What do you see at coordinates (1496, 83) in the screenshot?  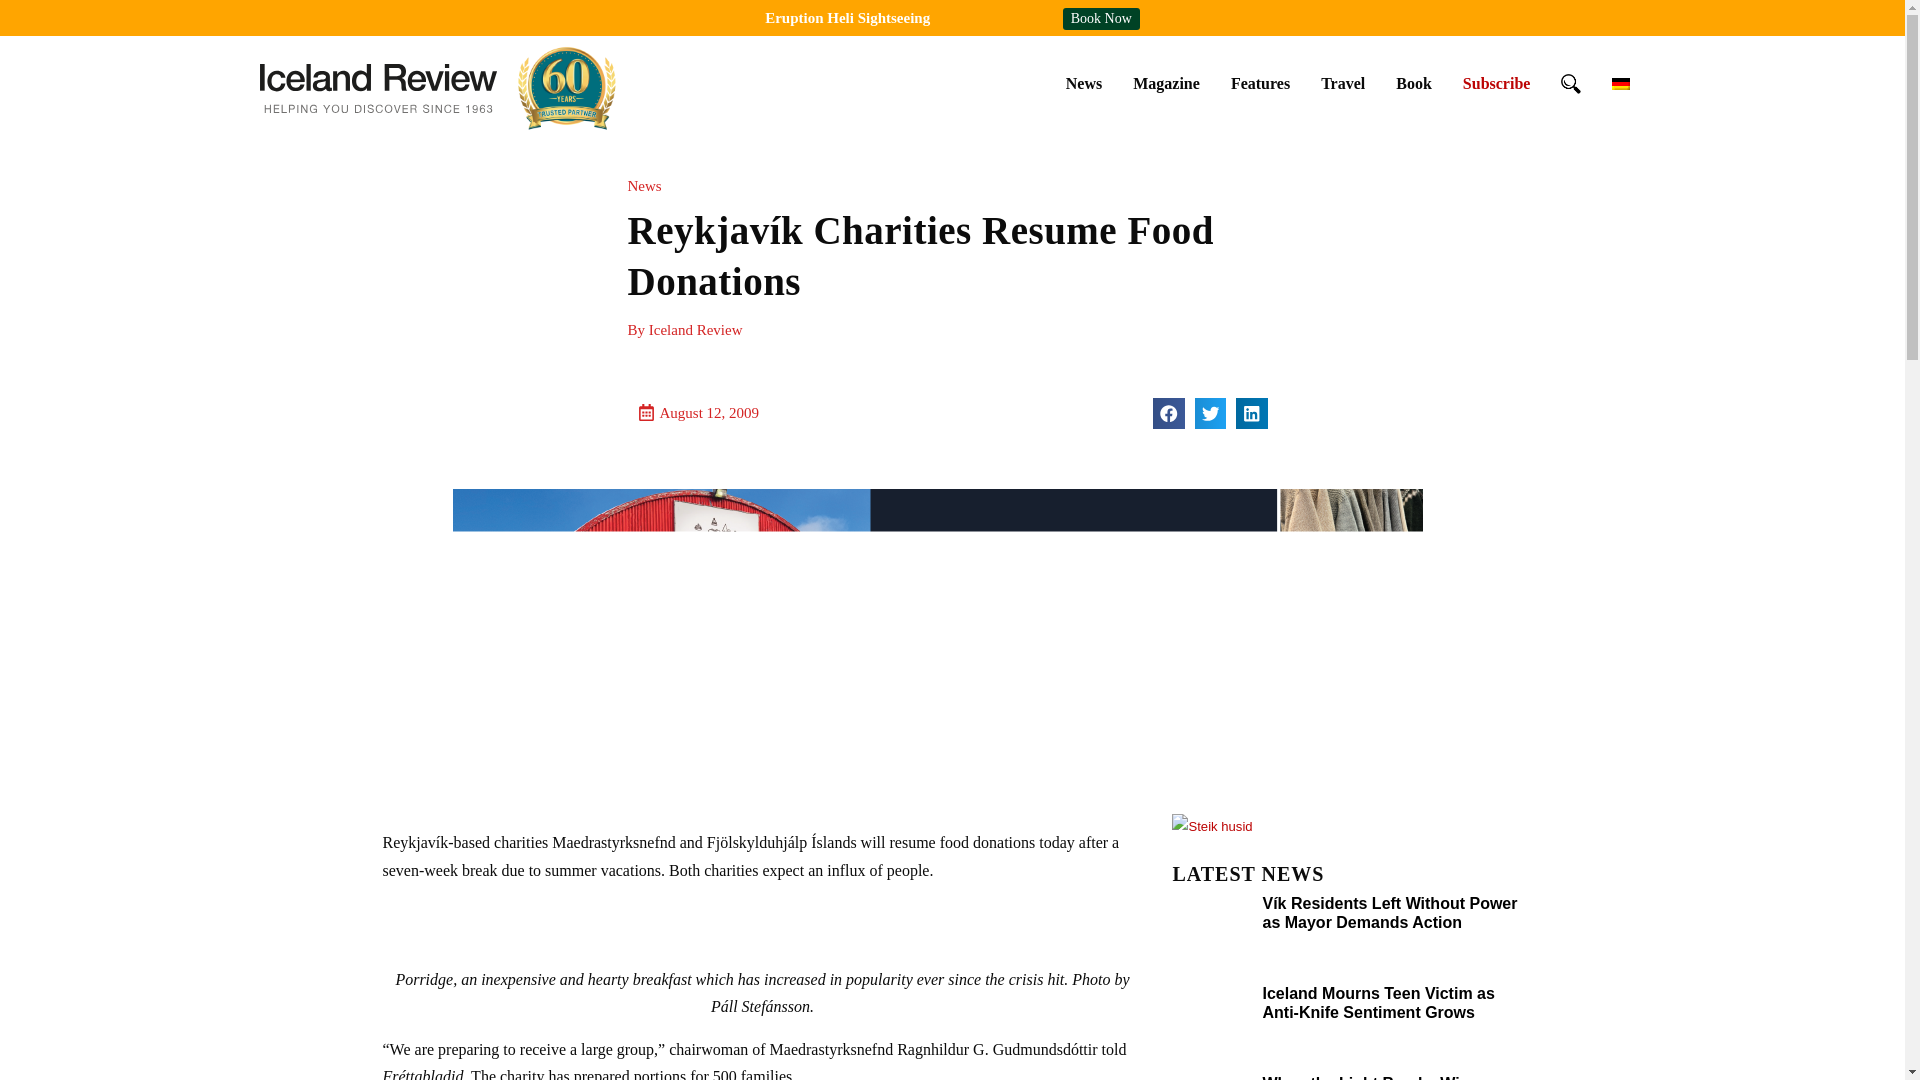 I see `Subscribe` at bounding box center [1496, 83].